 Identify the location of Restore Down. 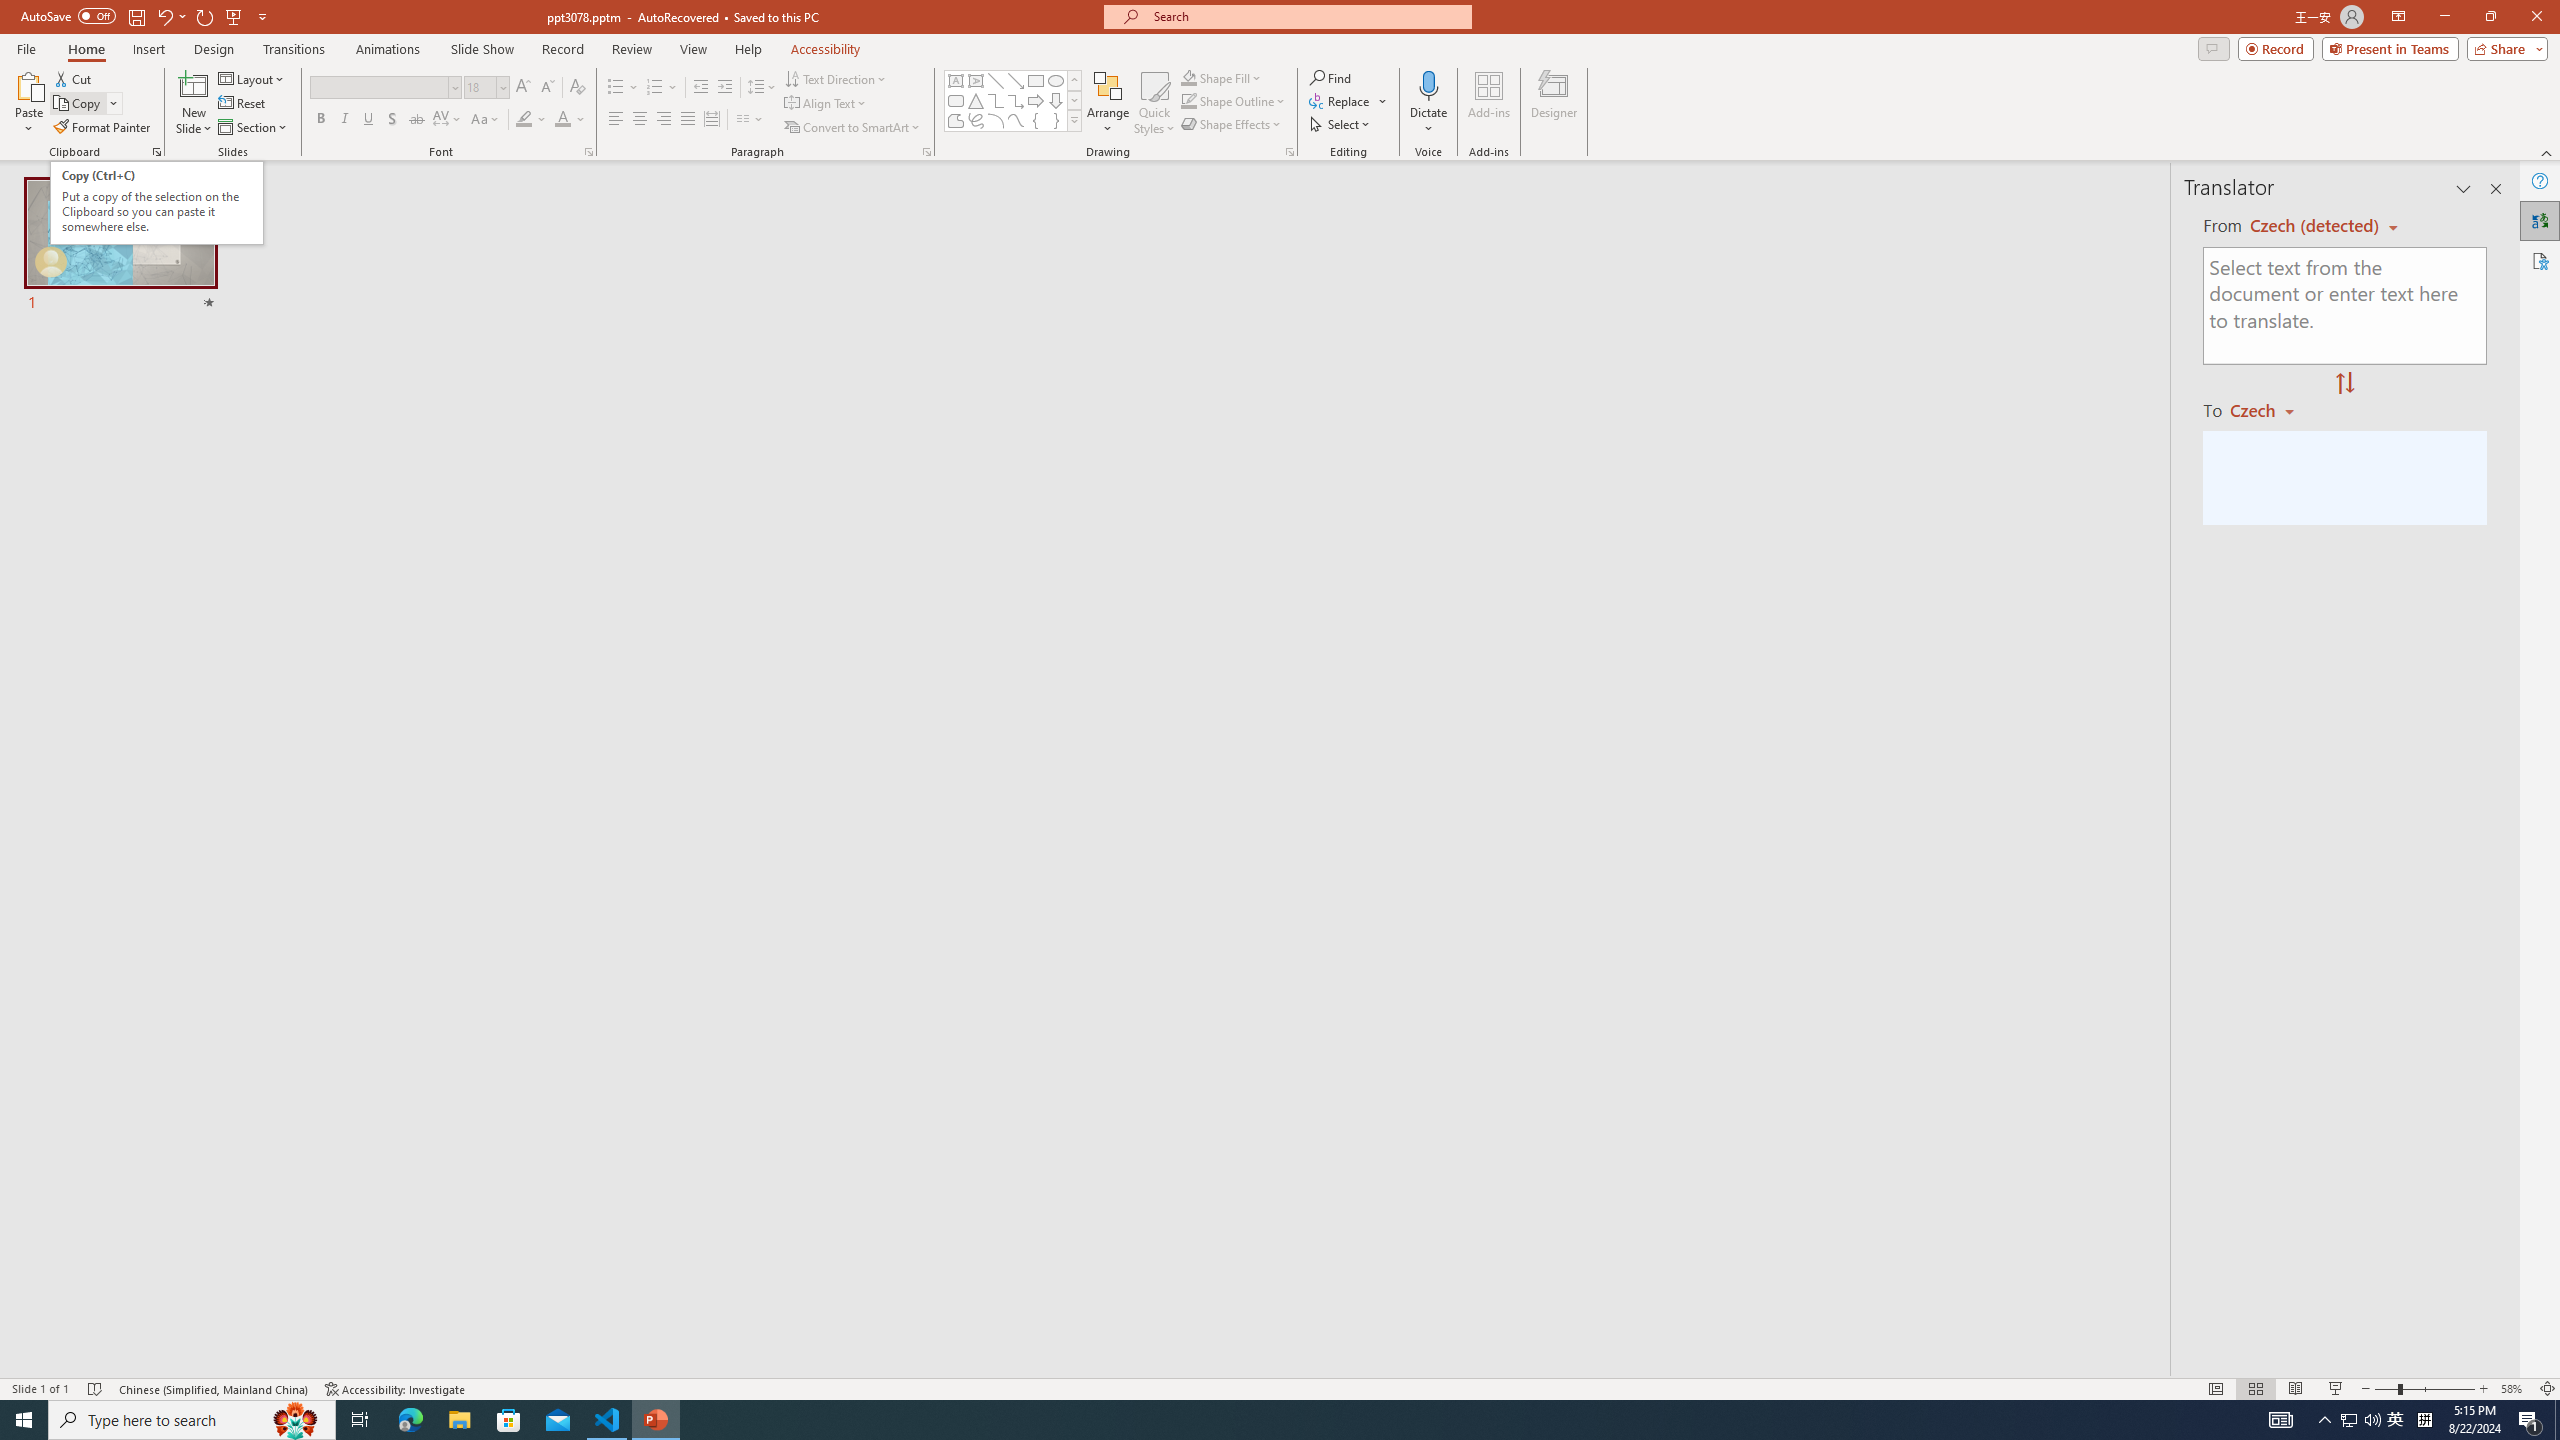
(2490, 17).